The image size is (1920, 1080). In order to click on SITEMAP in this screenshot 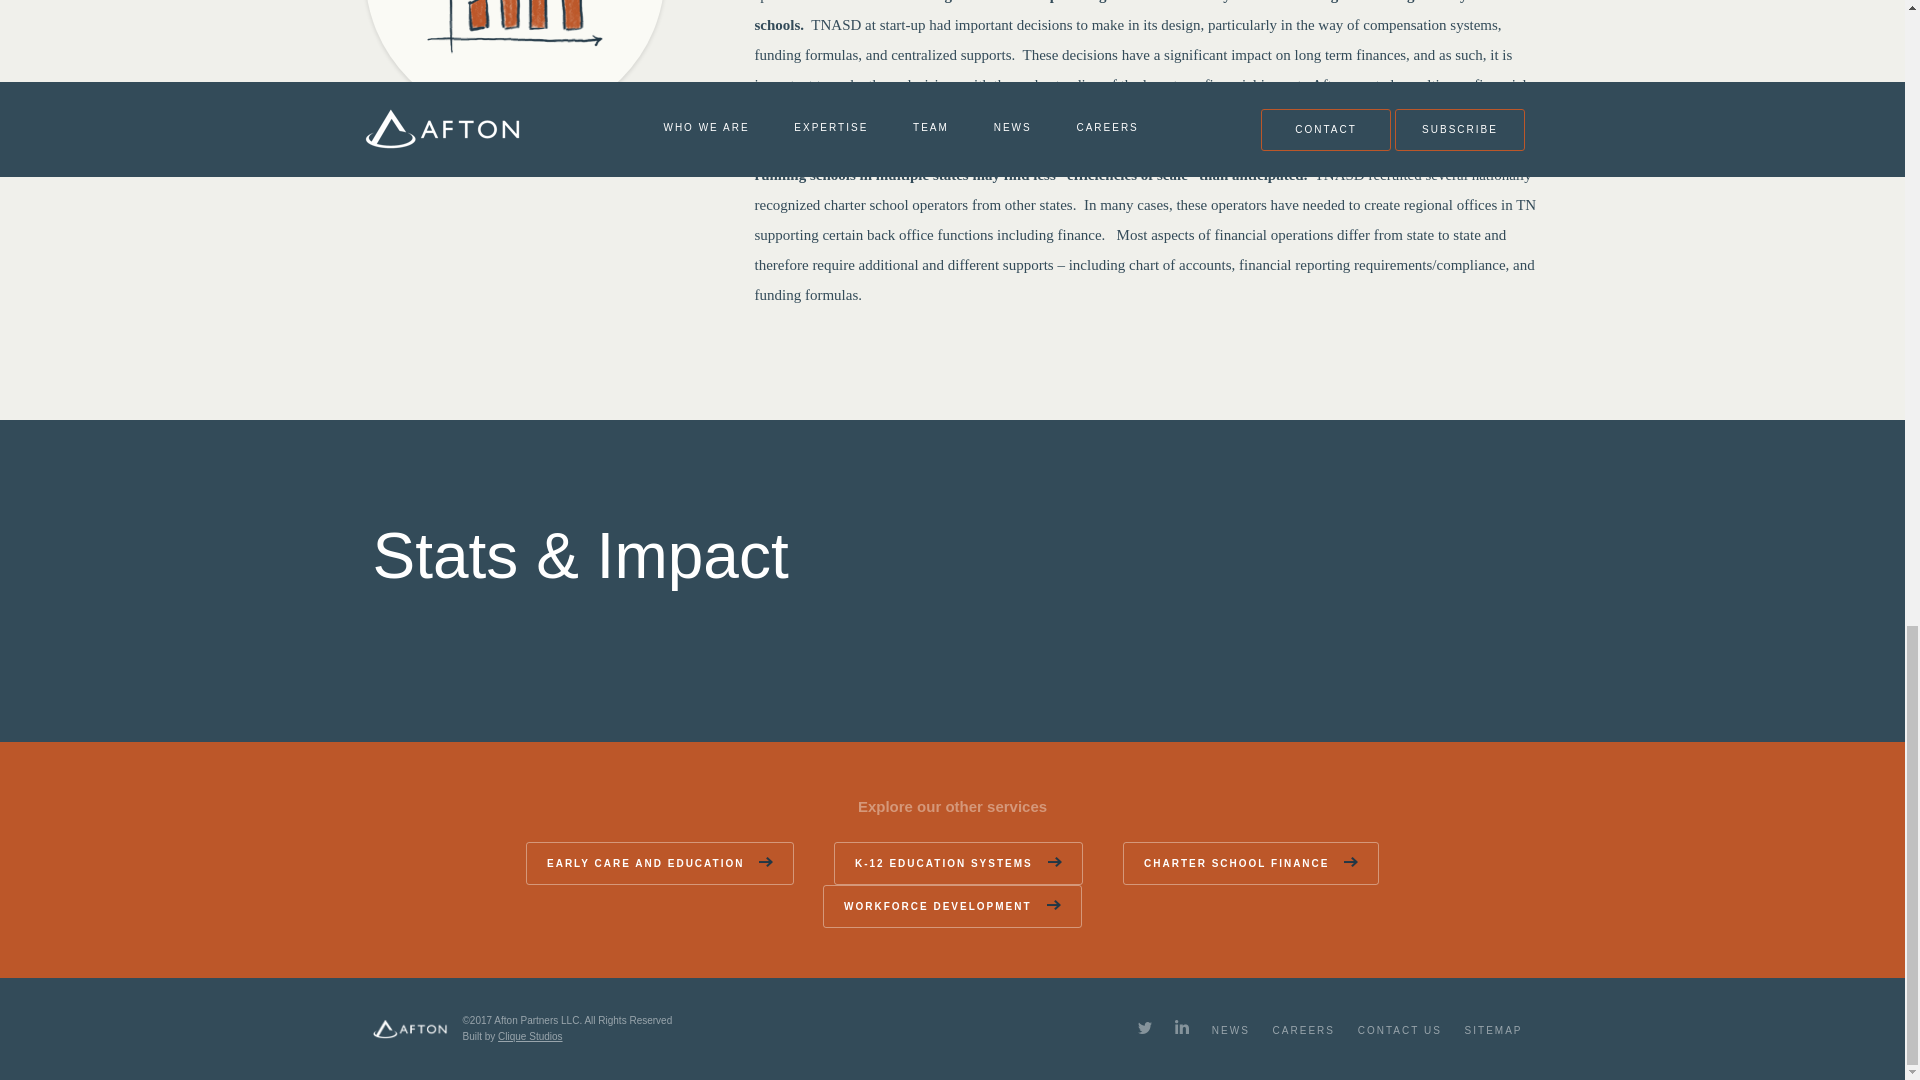, I will do `click(1493, 1028)`.